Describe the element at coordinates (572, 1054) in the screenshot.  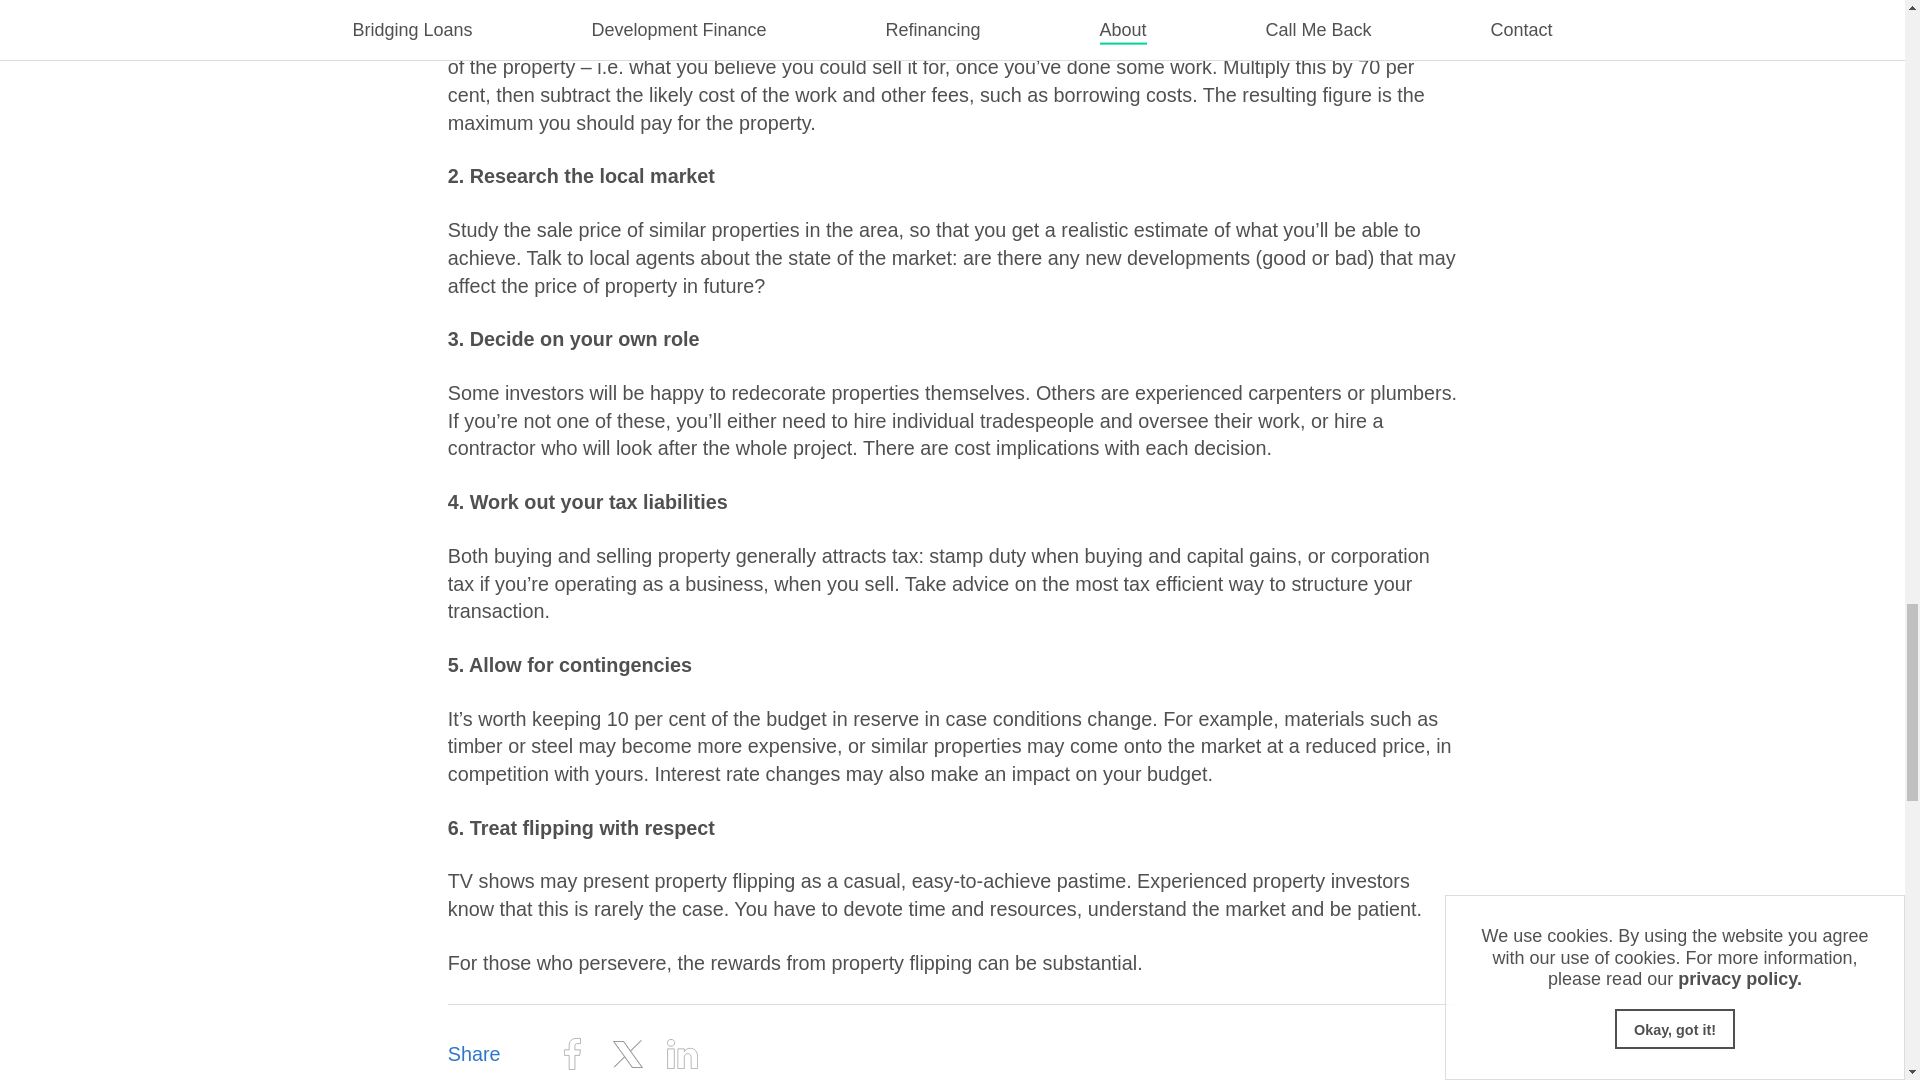
I see `Share on Facebook` at that location.